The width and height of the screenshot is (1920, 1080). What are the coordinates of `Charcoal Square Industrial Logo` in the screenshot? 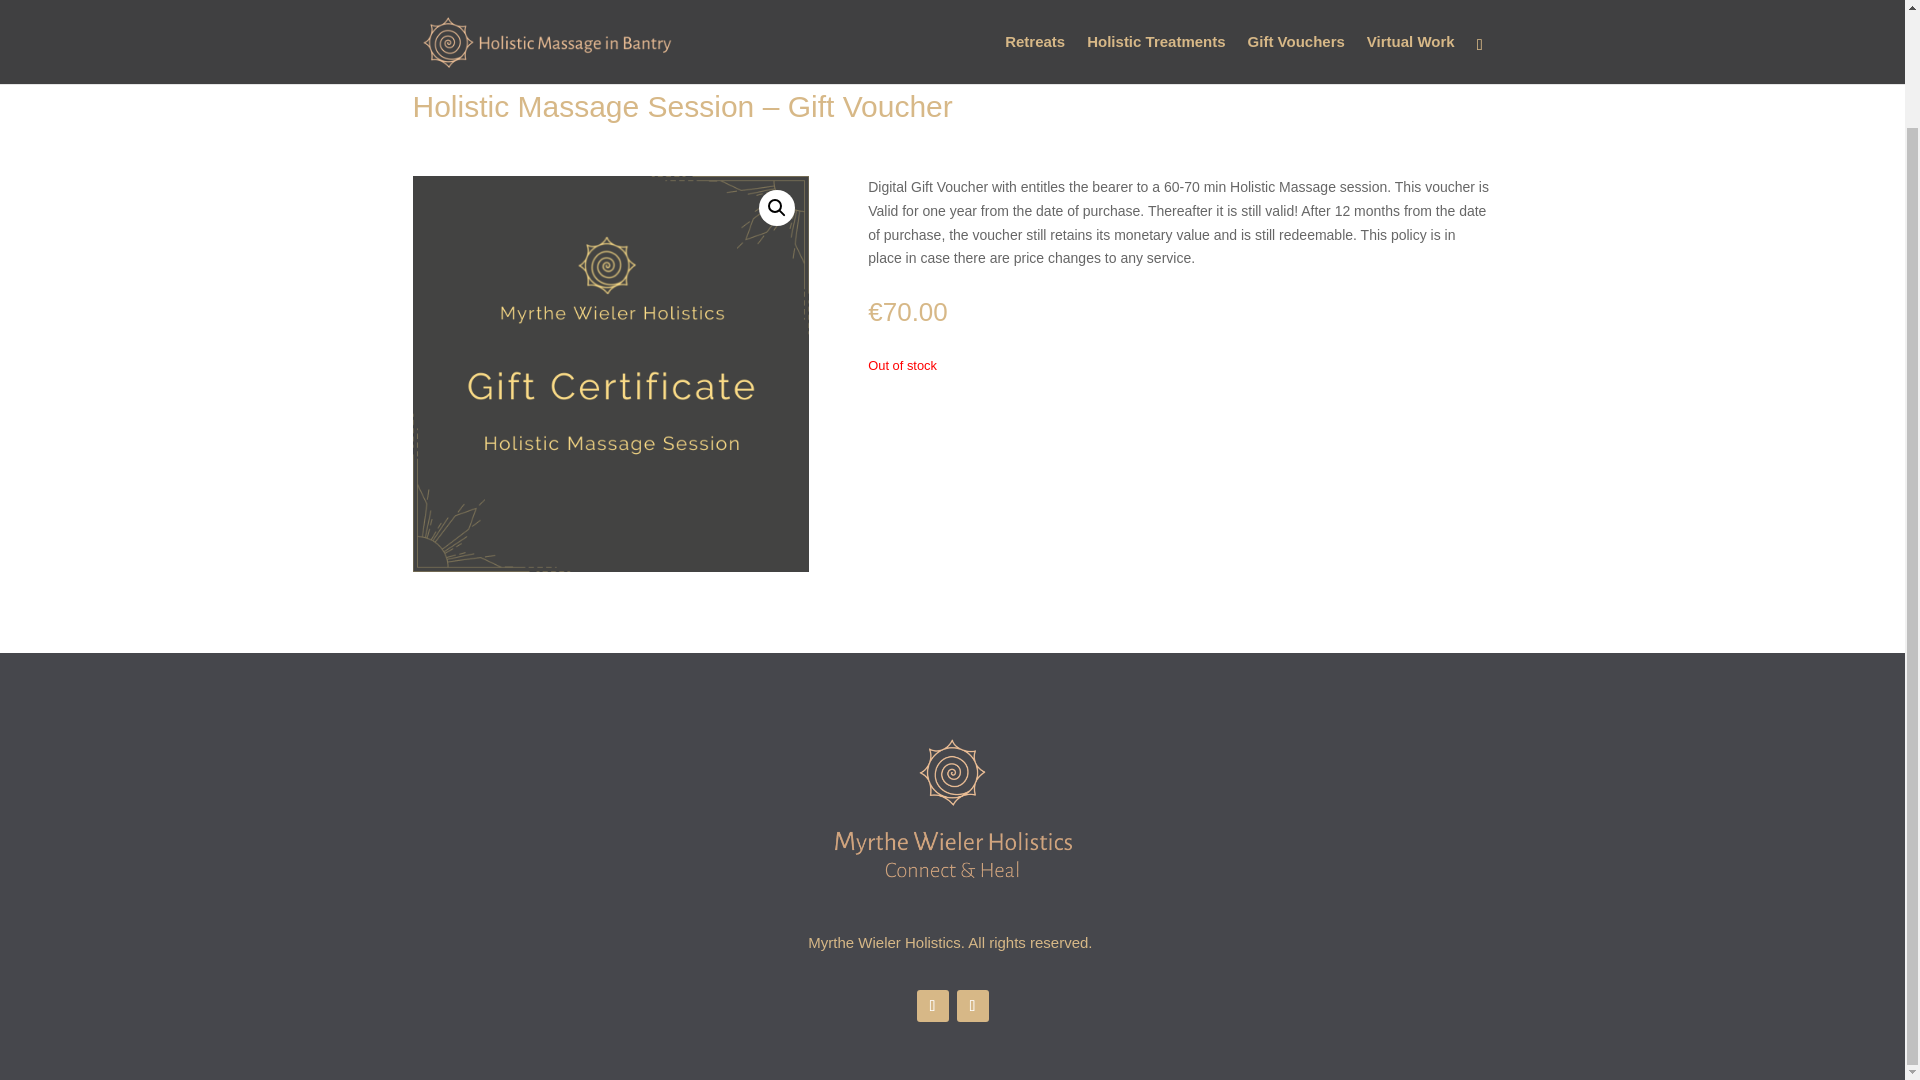 It's located at (610, 374).